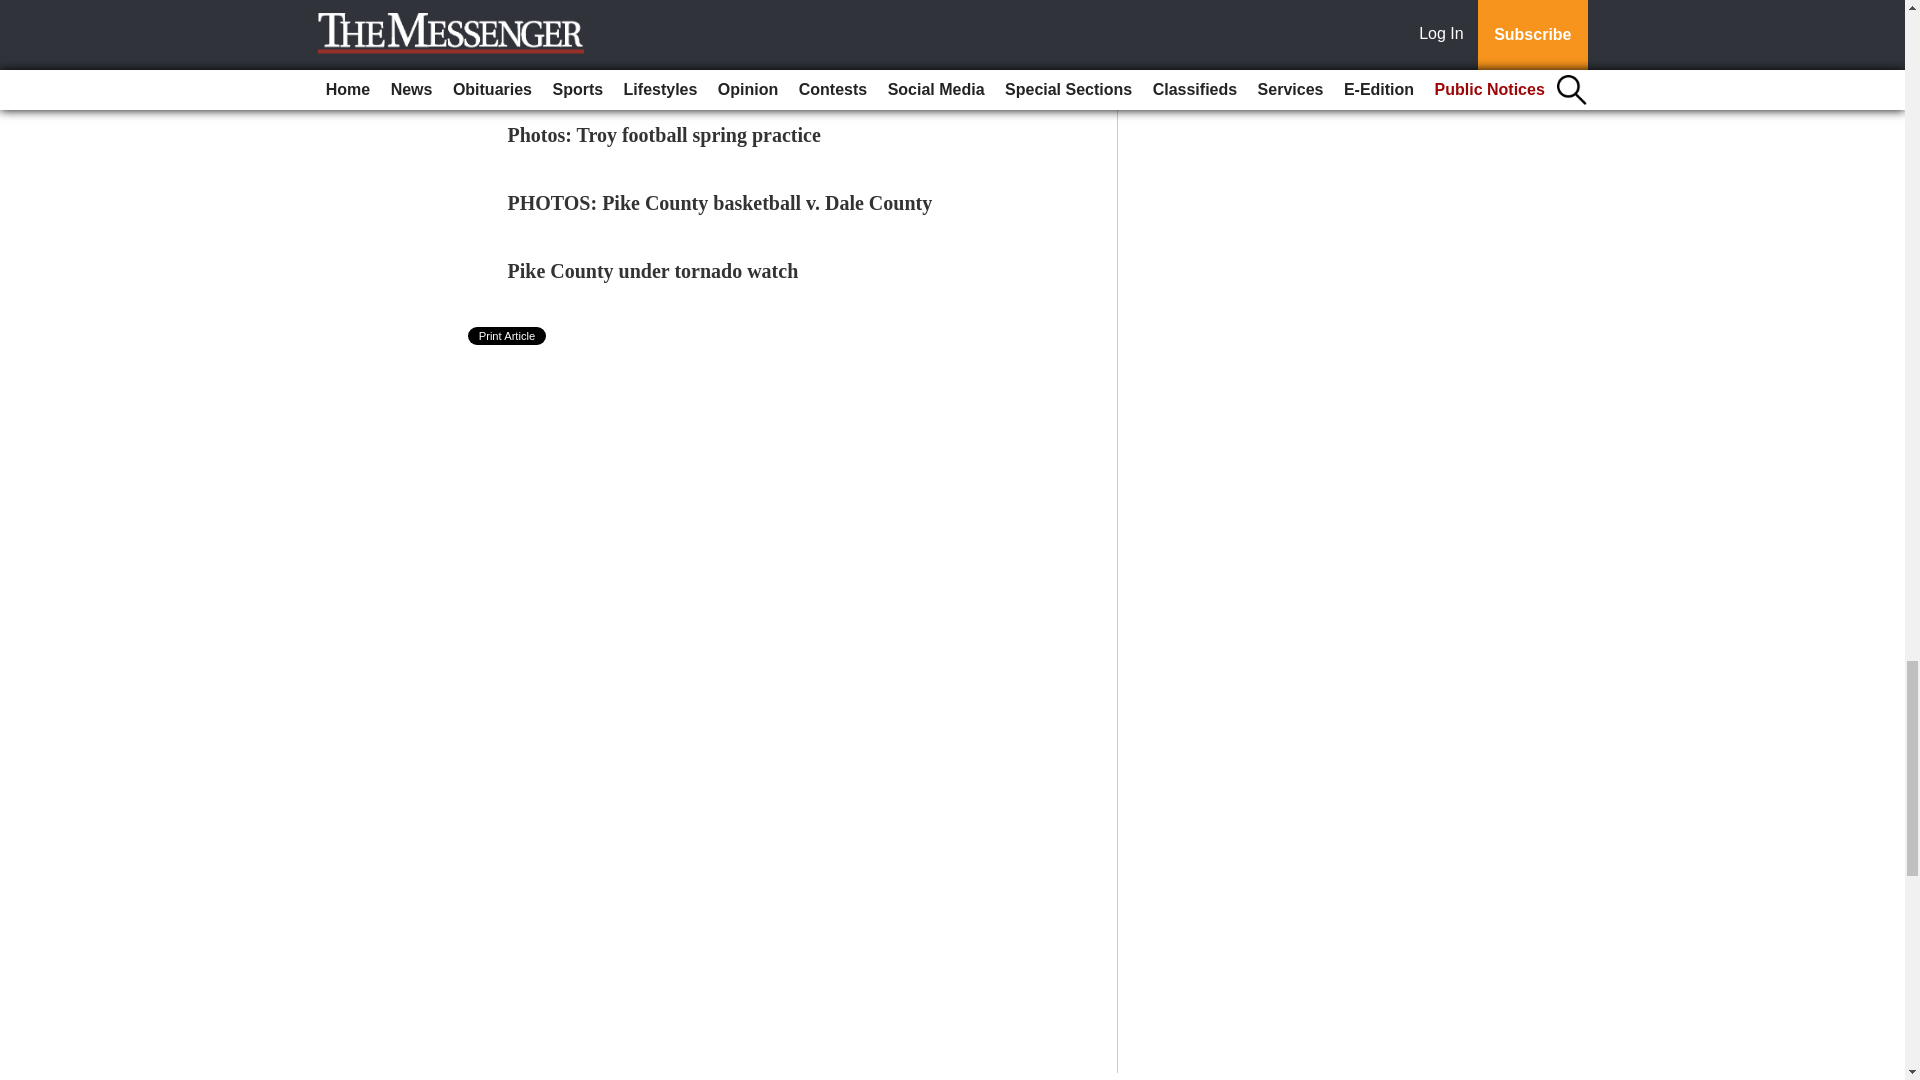  I want to click on Photos: Troy football spring practice, so click(664, 134).